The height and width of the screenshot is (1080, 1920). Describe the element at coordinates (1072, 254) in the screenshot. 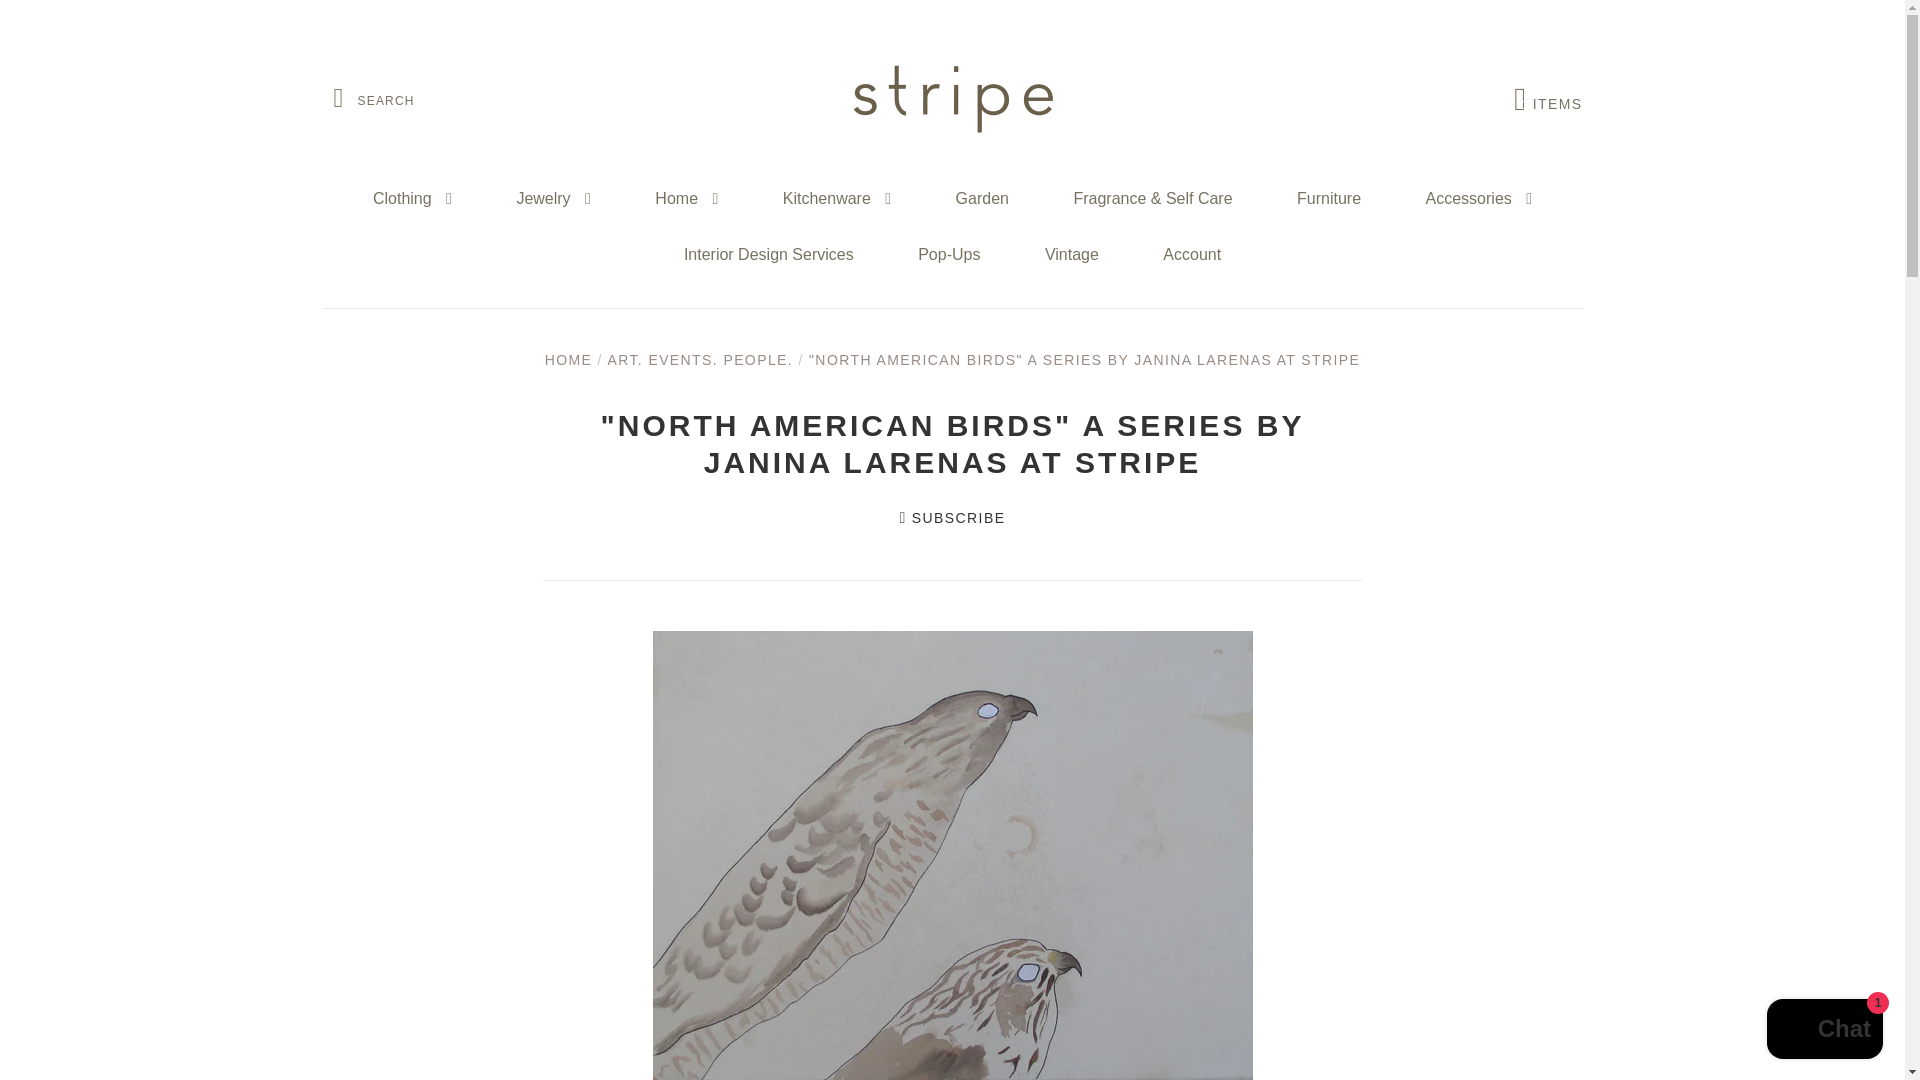

I see `Vintage` at that location.